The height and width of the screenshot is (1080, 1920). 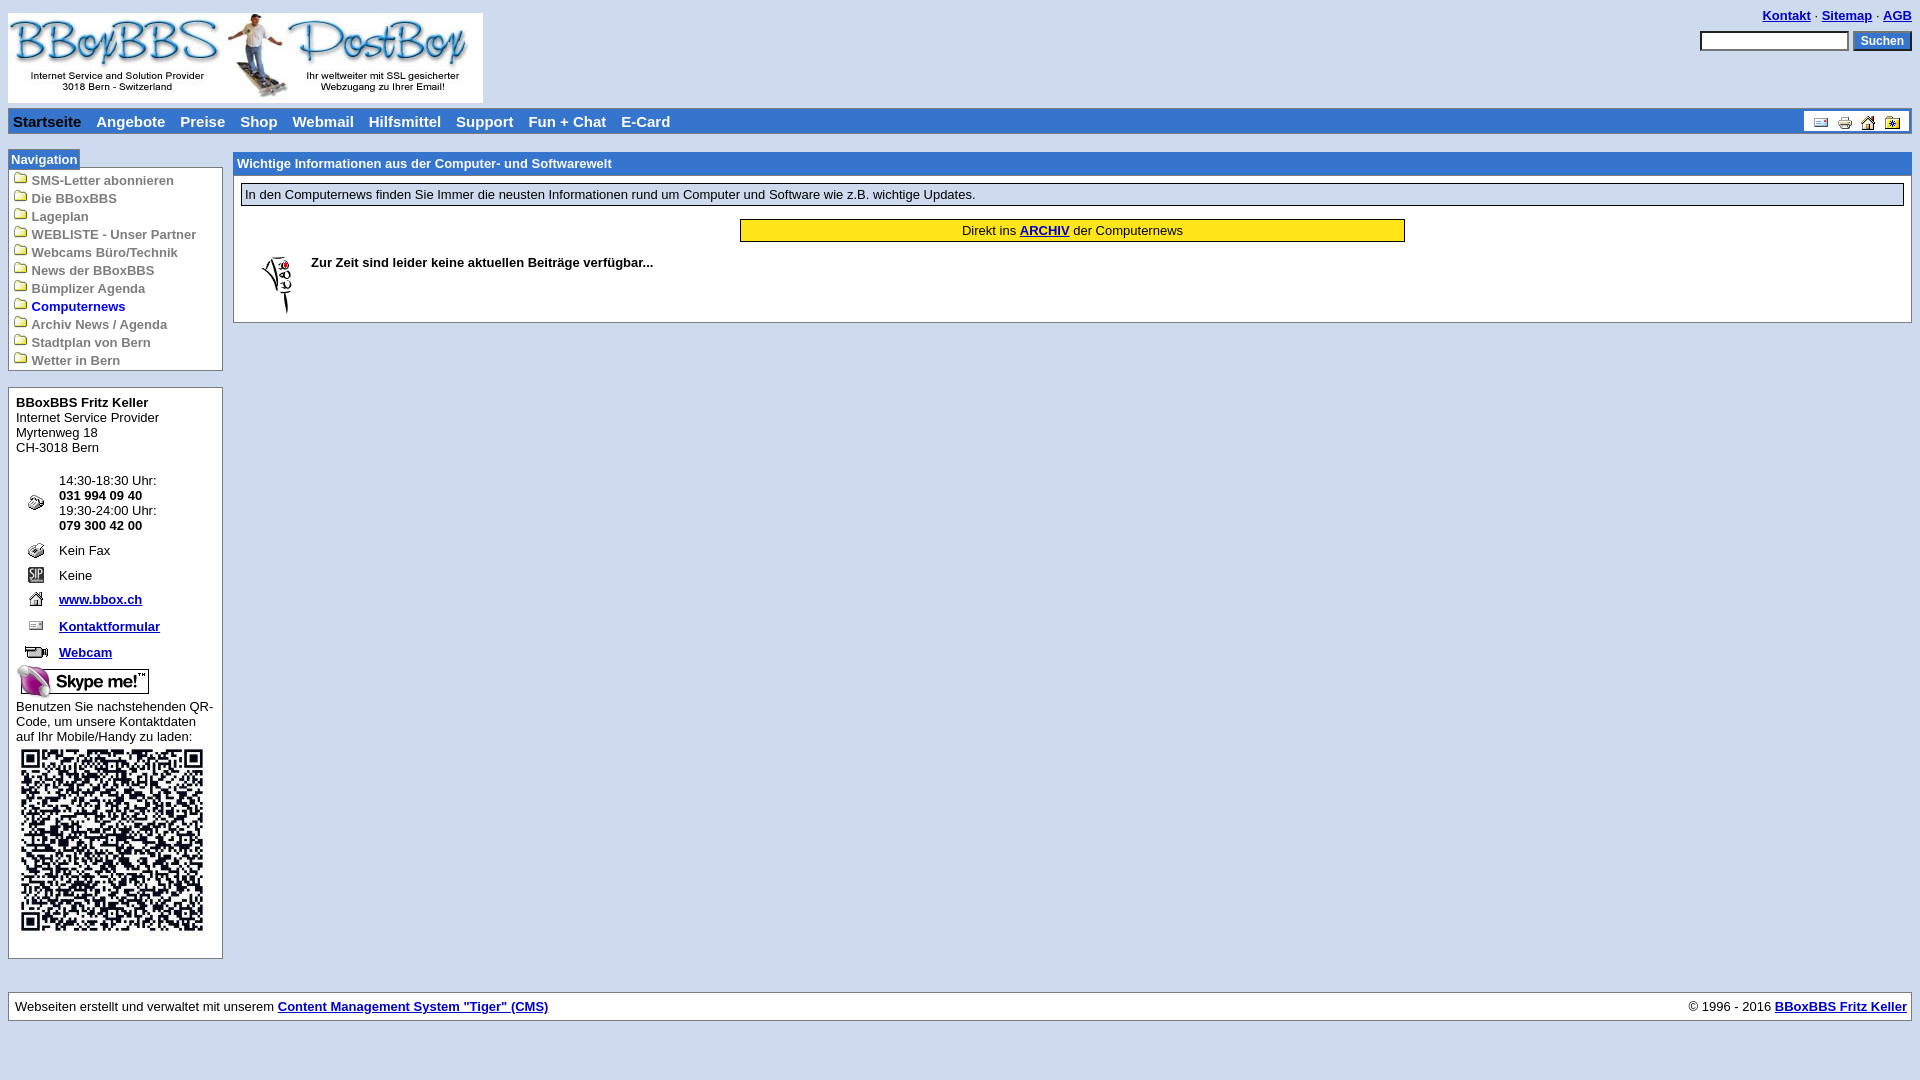 I want to click on BBoxBBS Fritz Keller, so click(x=1841, y=1006).